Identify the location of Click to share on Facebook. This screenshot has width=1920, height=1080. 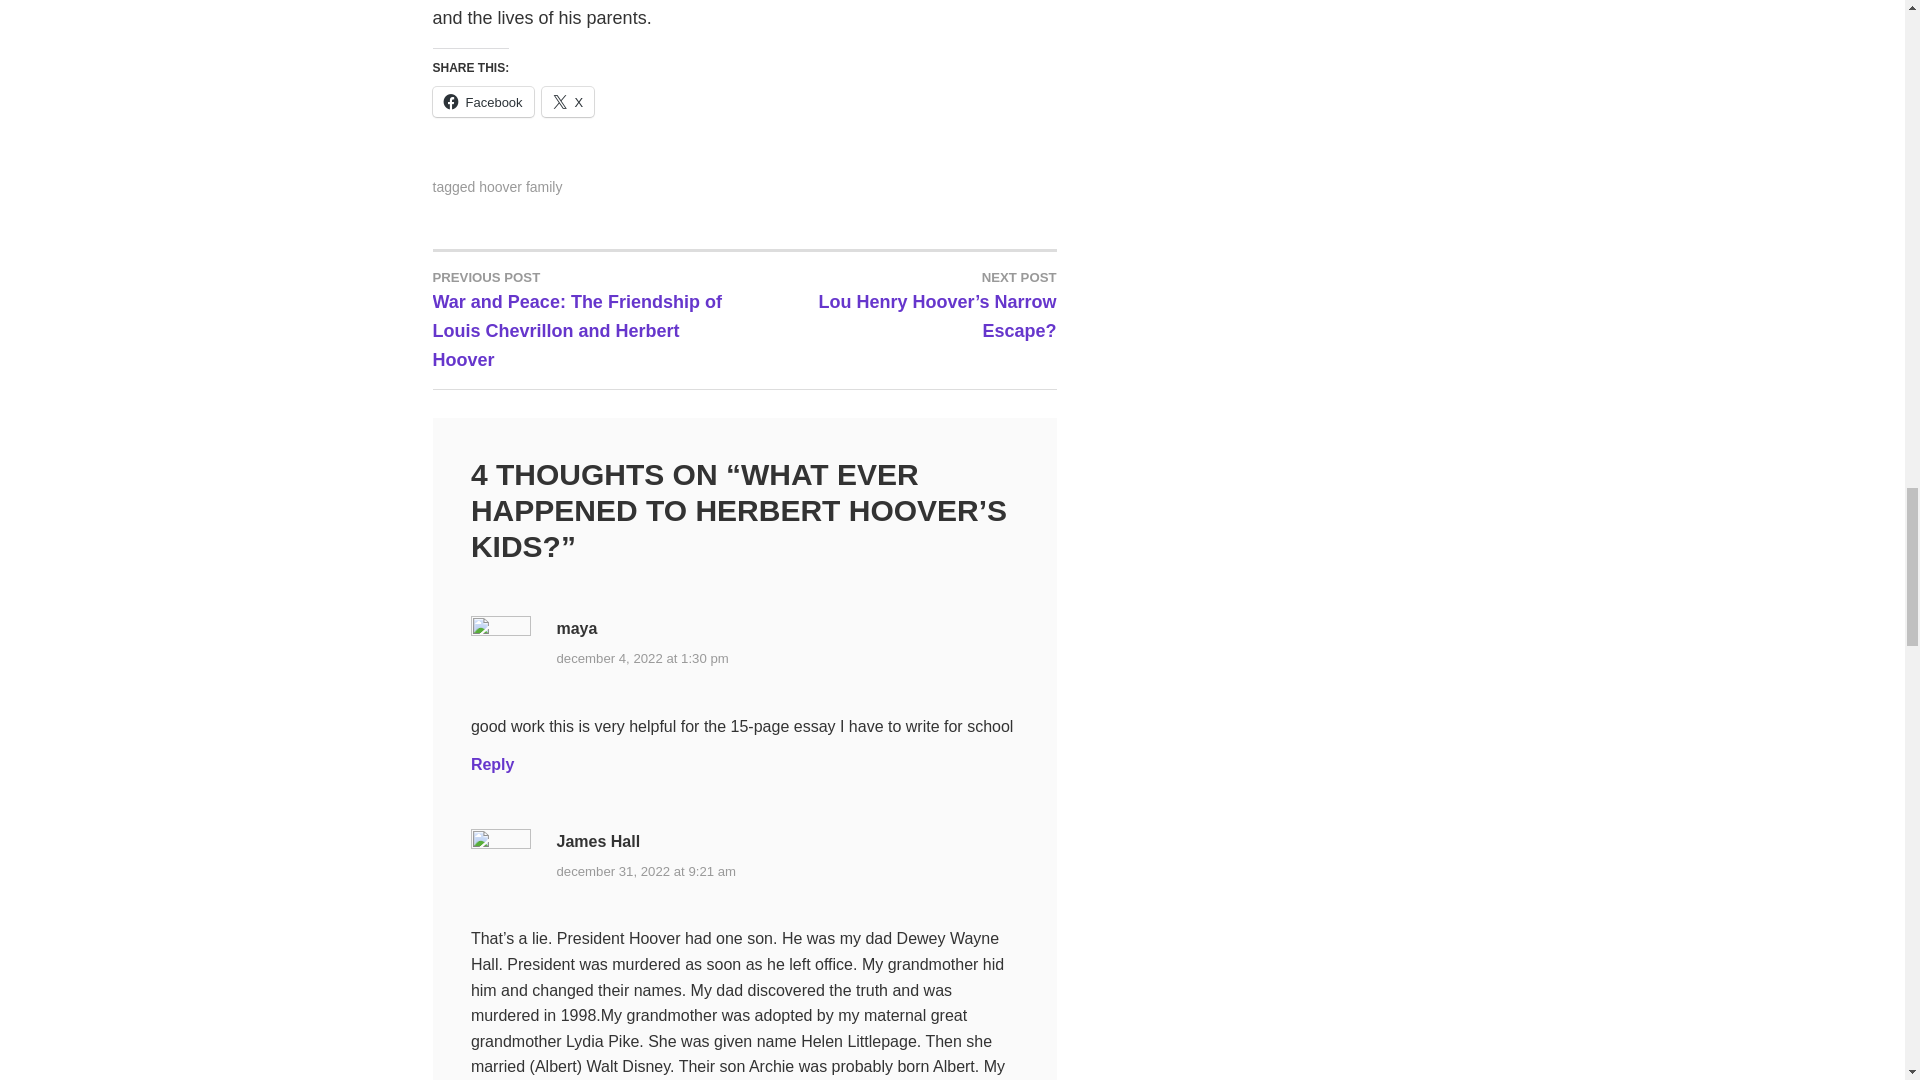
(482, 102).